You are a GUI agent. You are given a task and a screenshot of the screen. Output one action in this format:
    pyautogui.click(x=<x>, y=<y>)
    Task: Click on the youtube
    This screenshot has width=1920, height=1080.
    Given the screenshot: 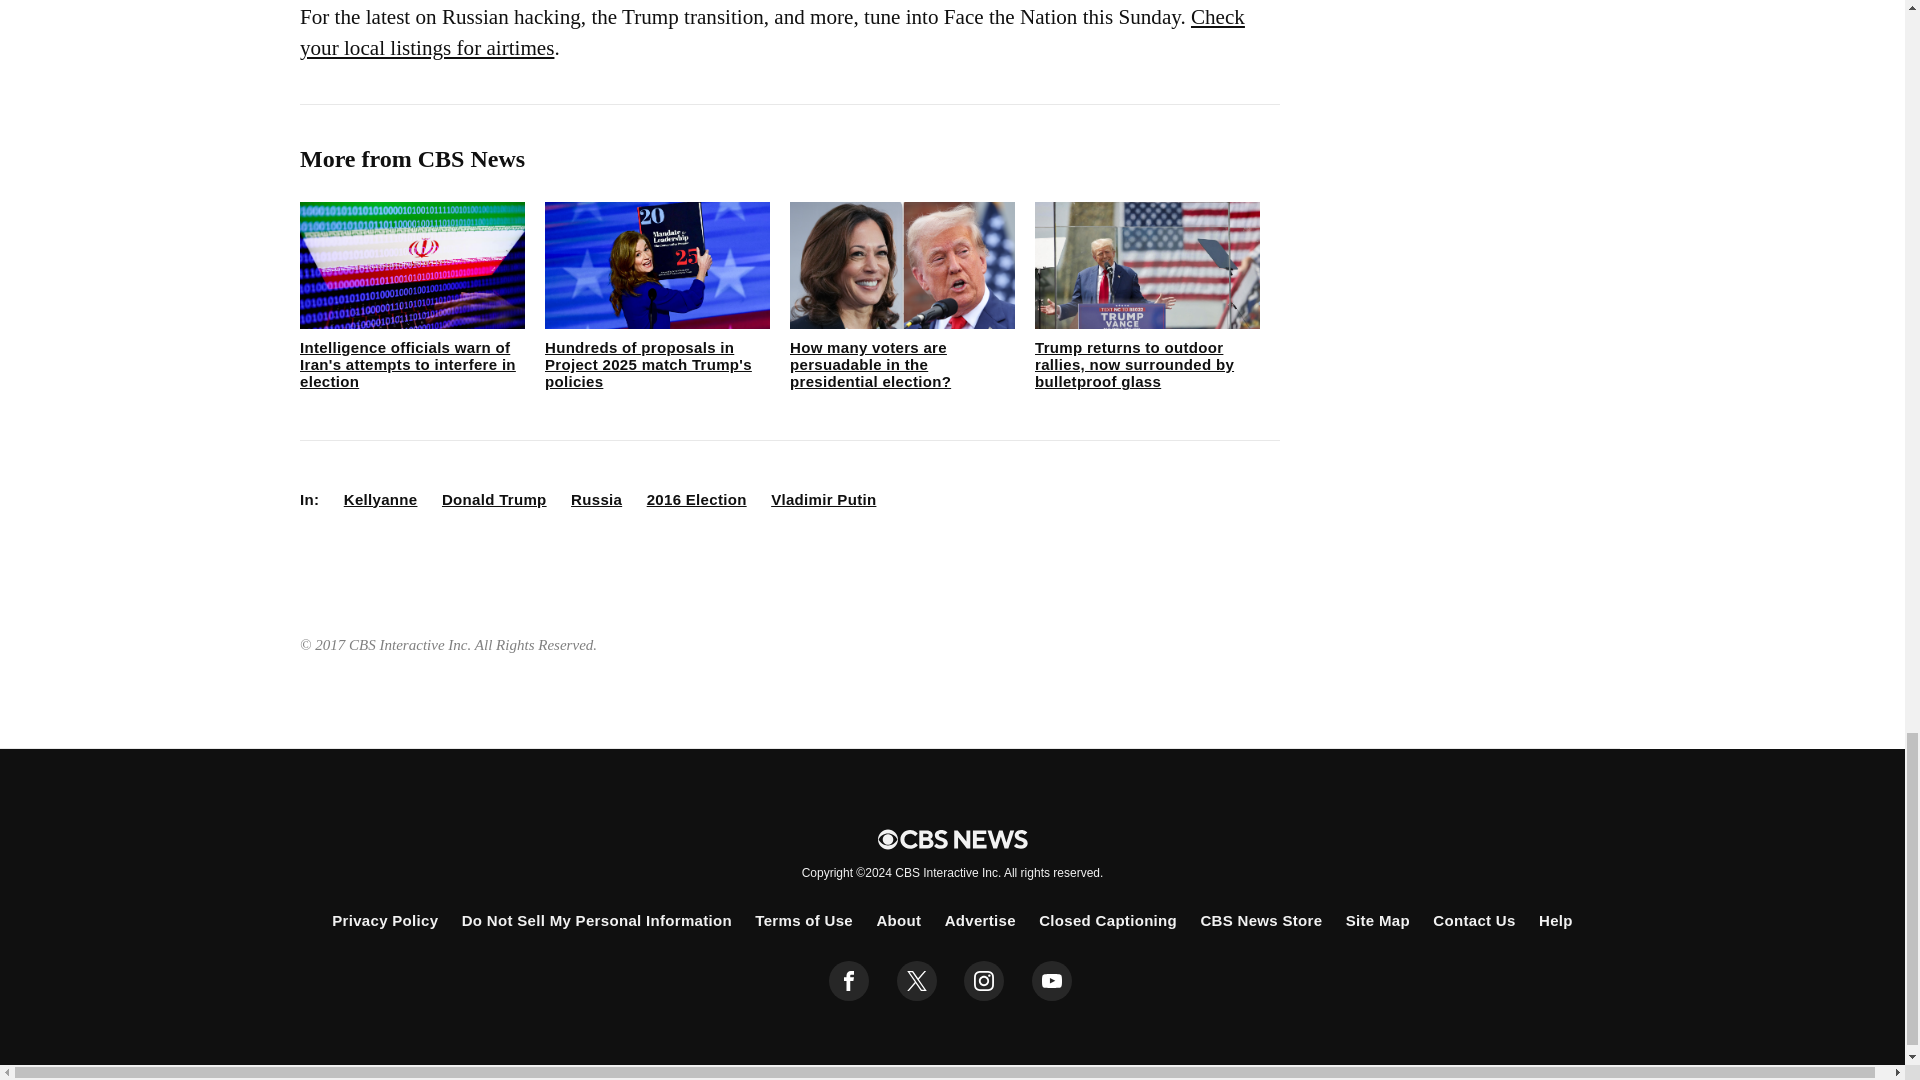 What is the action you would take?
    pyautogui.click(x=1052, y=981)
    